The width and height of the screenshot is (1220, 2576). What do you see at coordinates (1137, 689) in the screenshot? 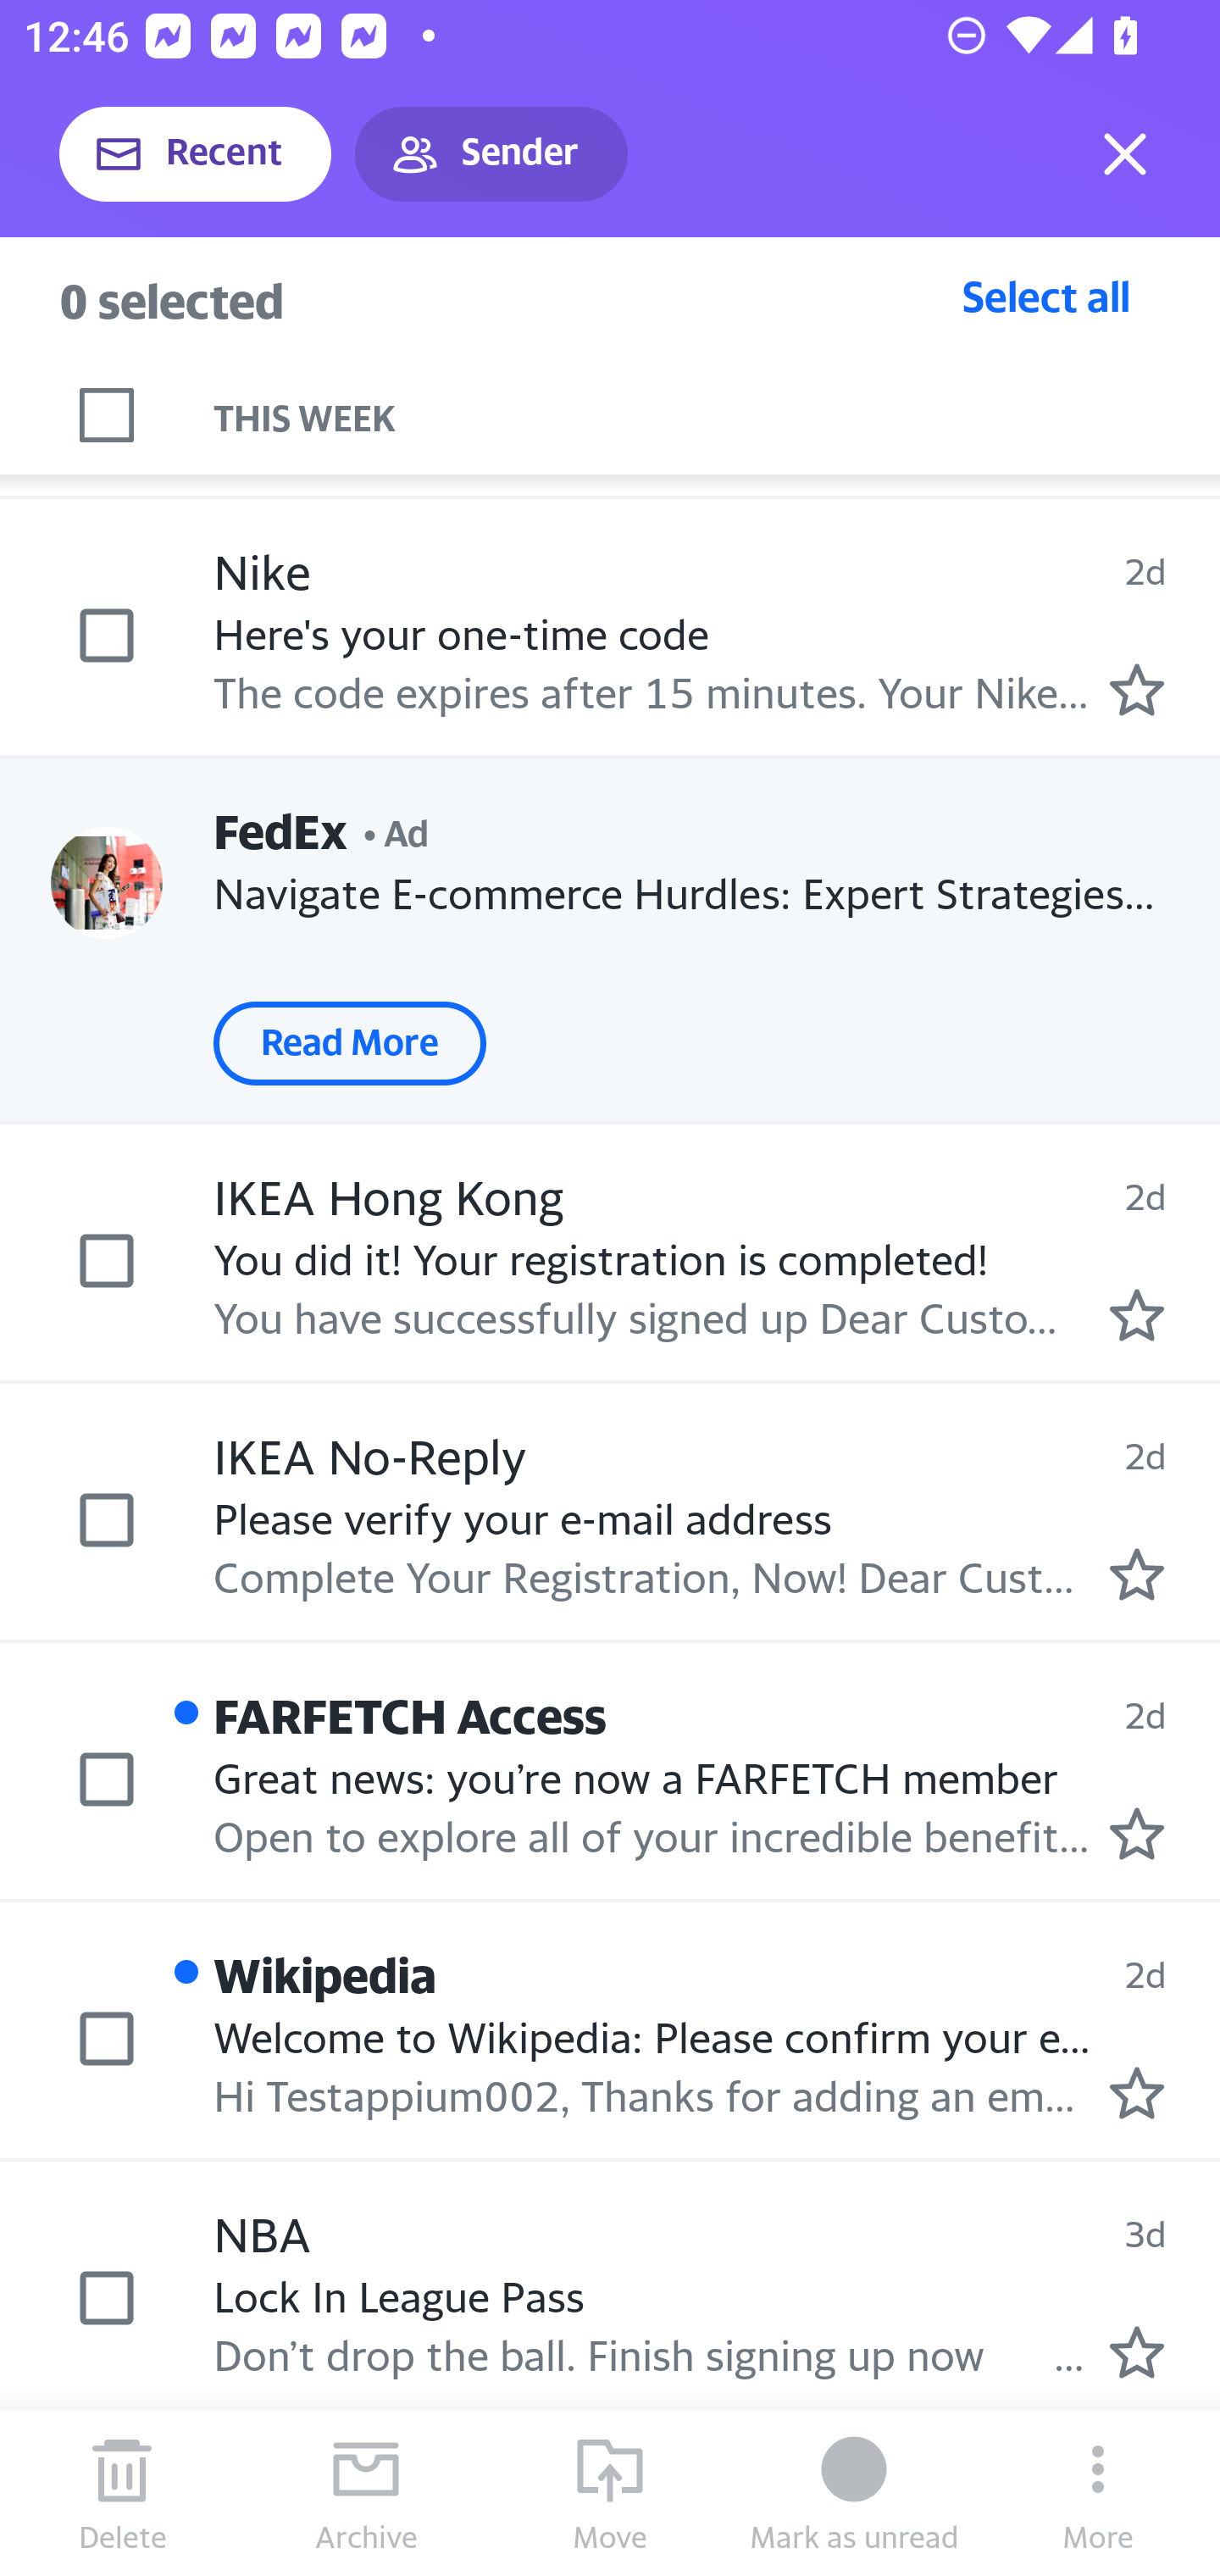
I see `Mark as starred.` at bounding box center [1137, 689].